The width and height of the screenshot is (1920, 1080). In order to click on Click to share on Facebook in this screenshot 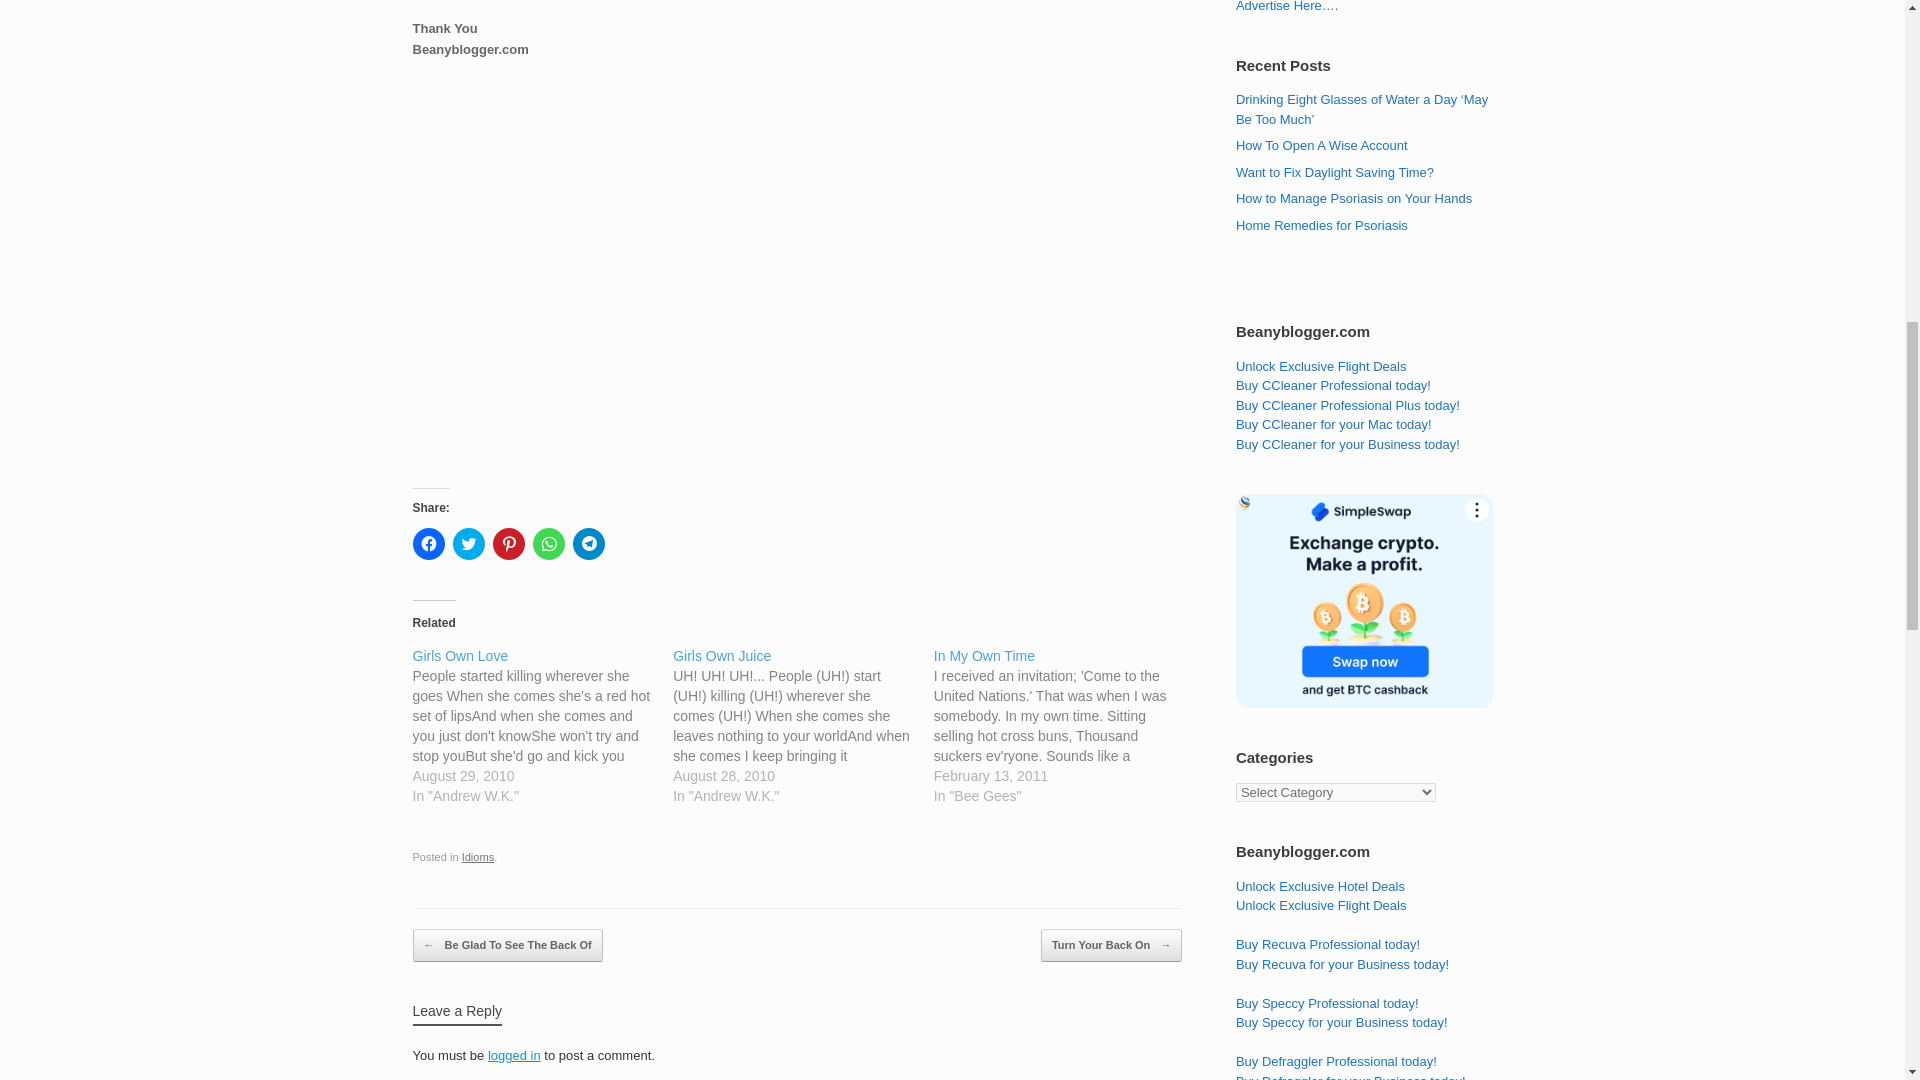, I will do `click(428, 544)`.